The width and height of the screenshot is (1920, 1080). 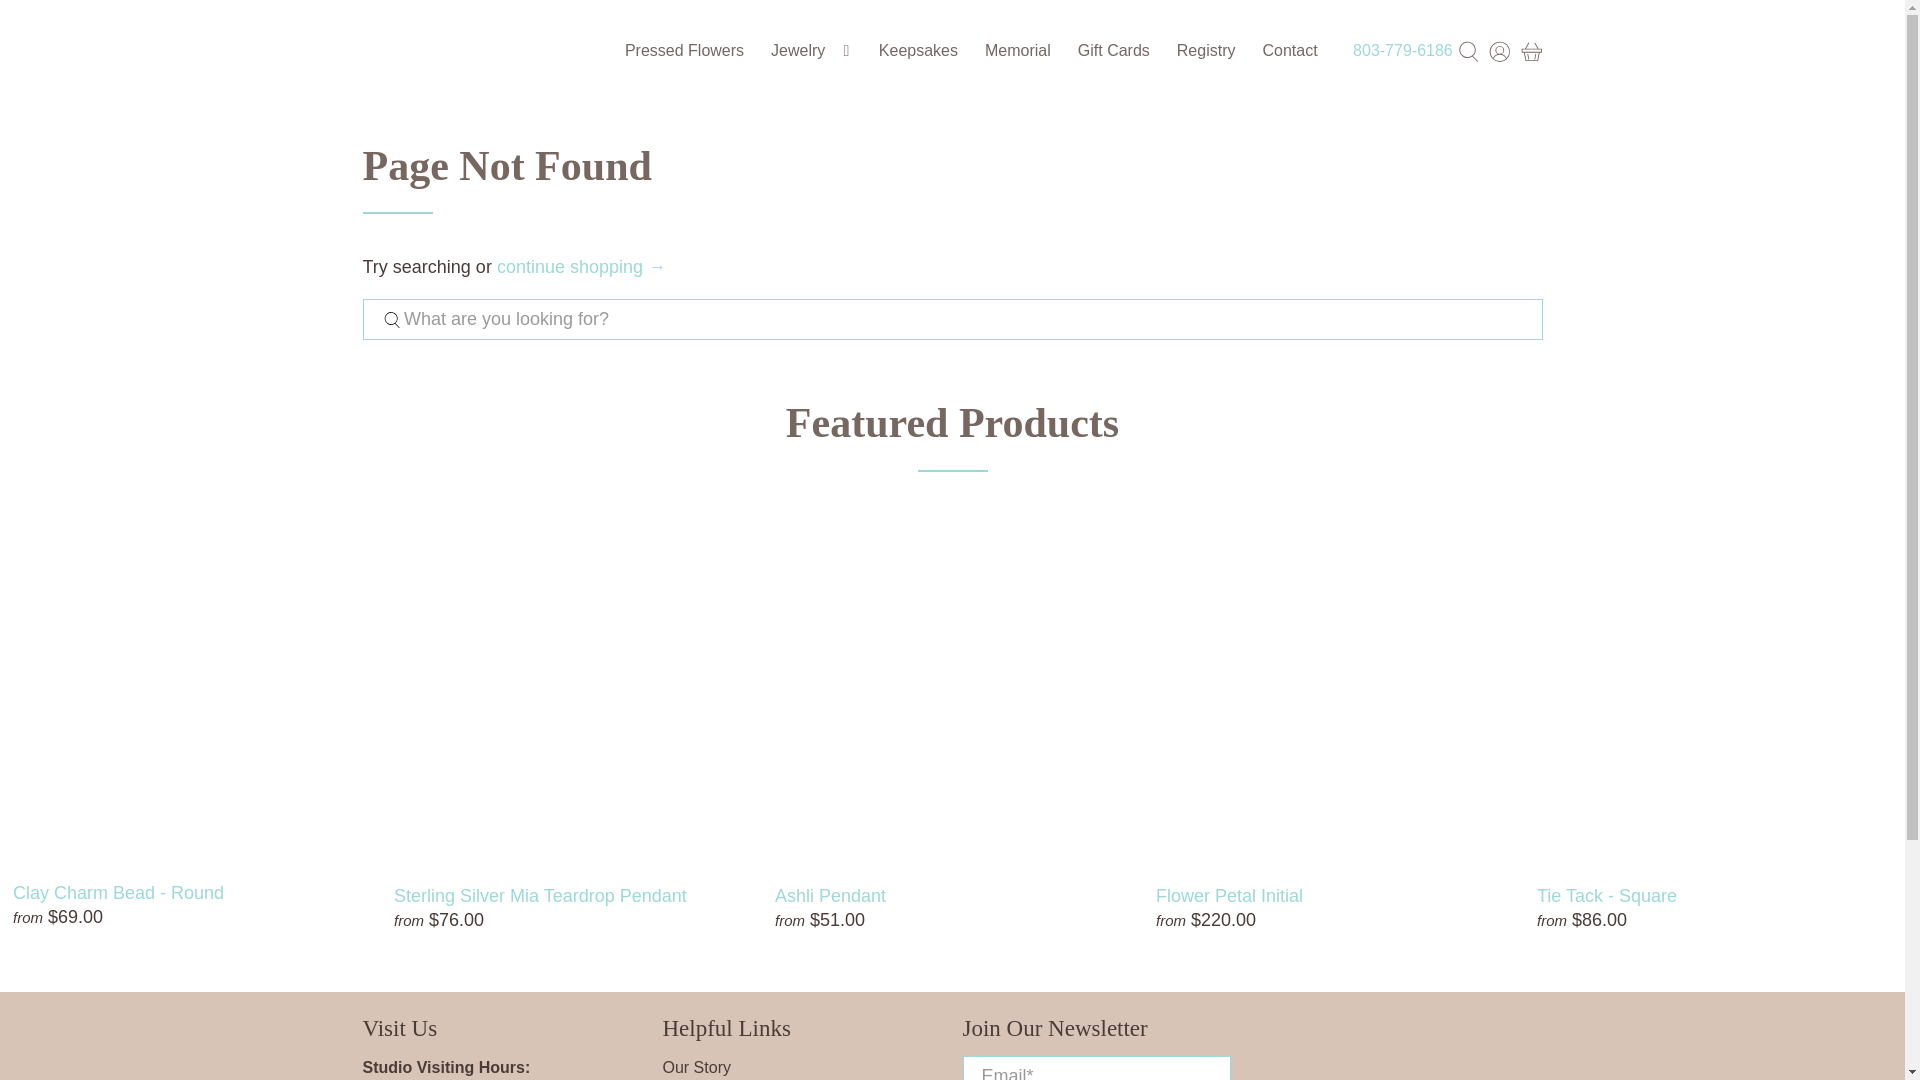 What do you see at coordinates (1290, 50) in the screenshot?
I see `Contact` at bounding box center [1290, 50].